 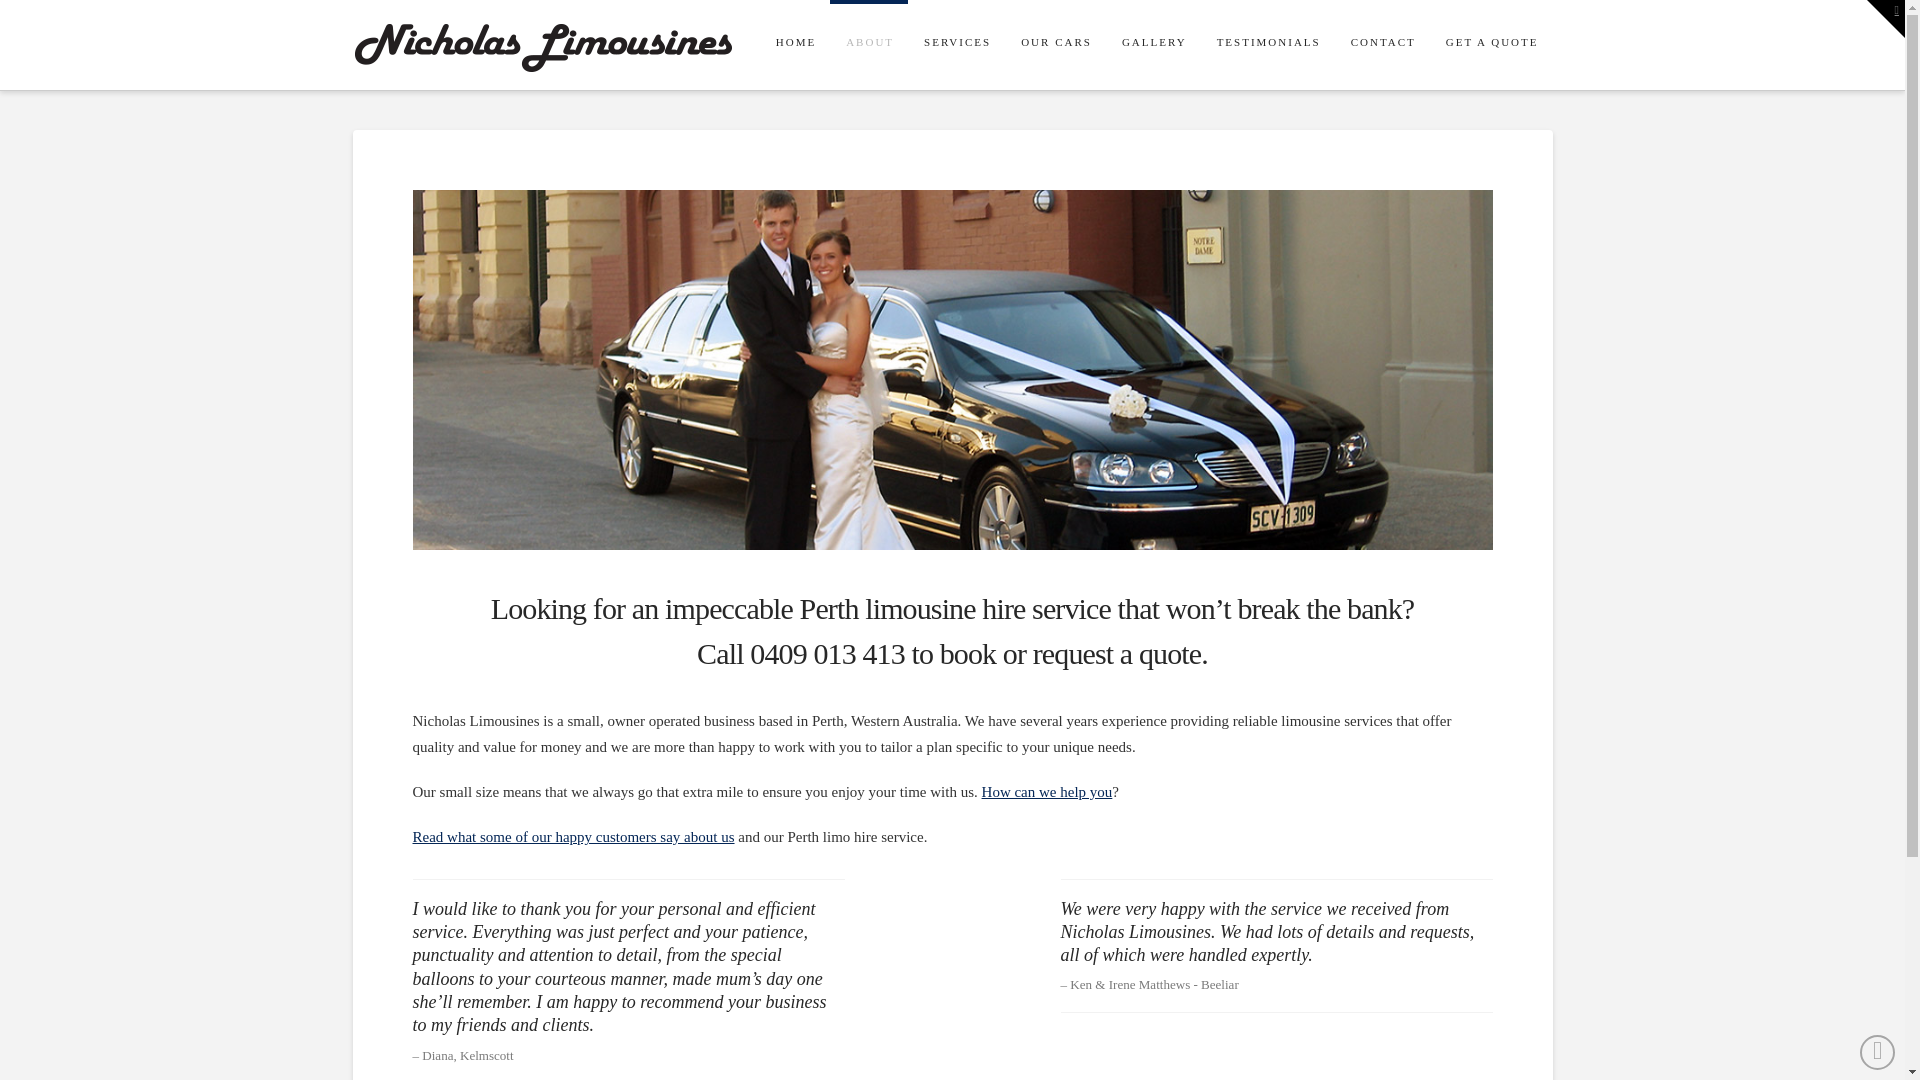 What do you see at coordinates (1268, 45) in the screenshot?
I see `TESTIMONIALS` at bounding box center [1268, 45].